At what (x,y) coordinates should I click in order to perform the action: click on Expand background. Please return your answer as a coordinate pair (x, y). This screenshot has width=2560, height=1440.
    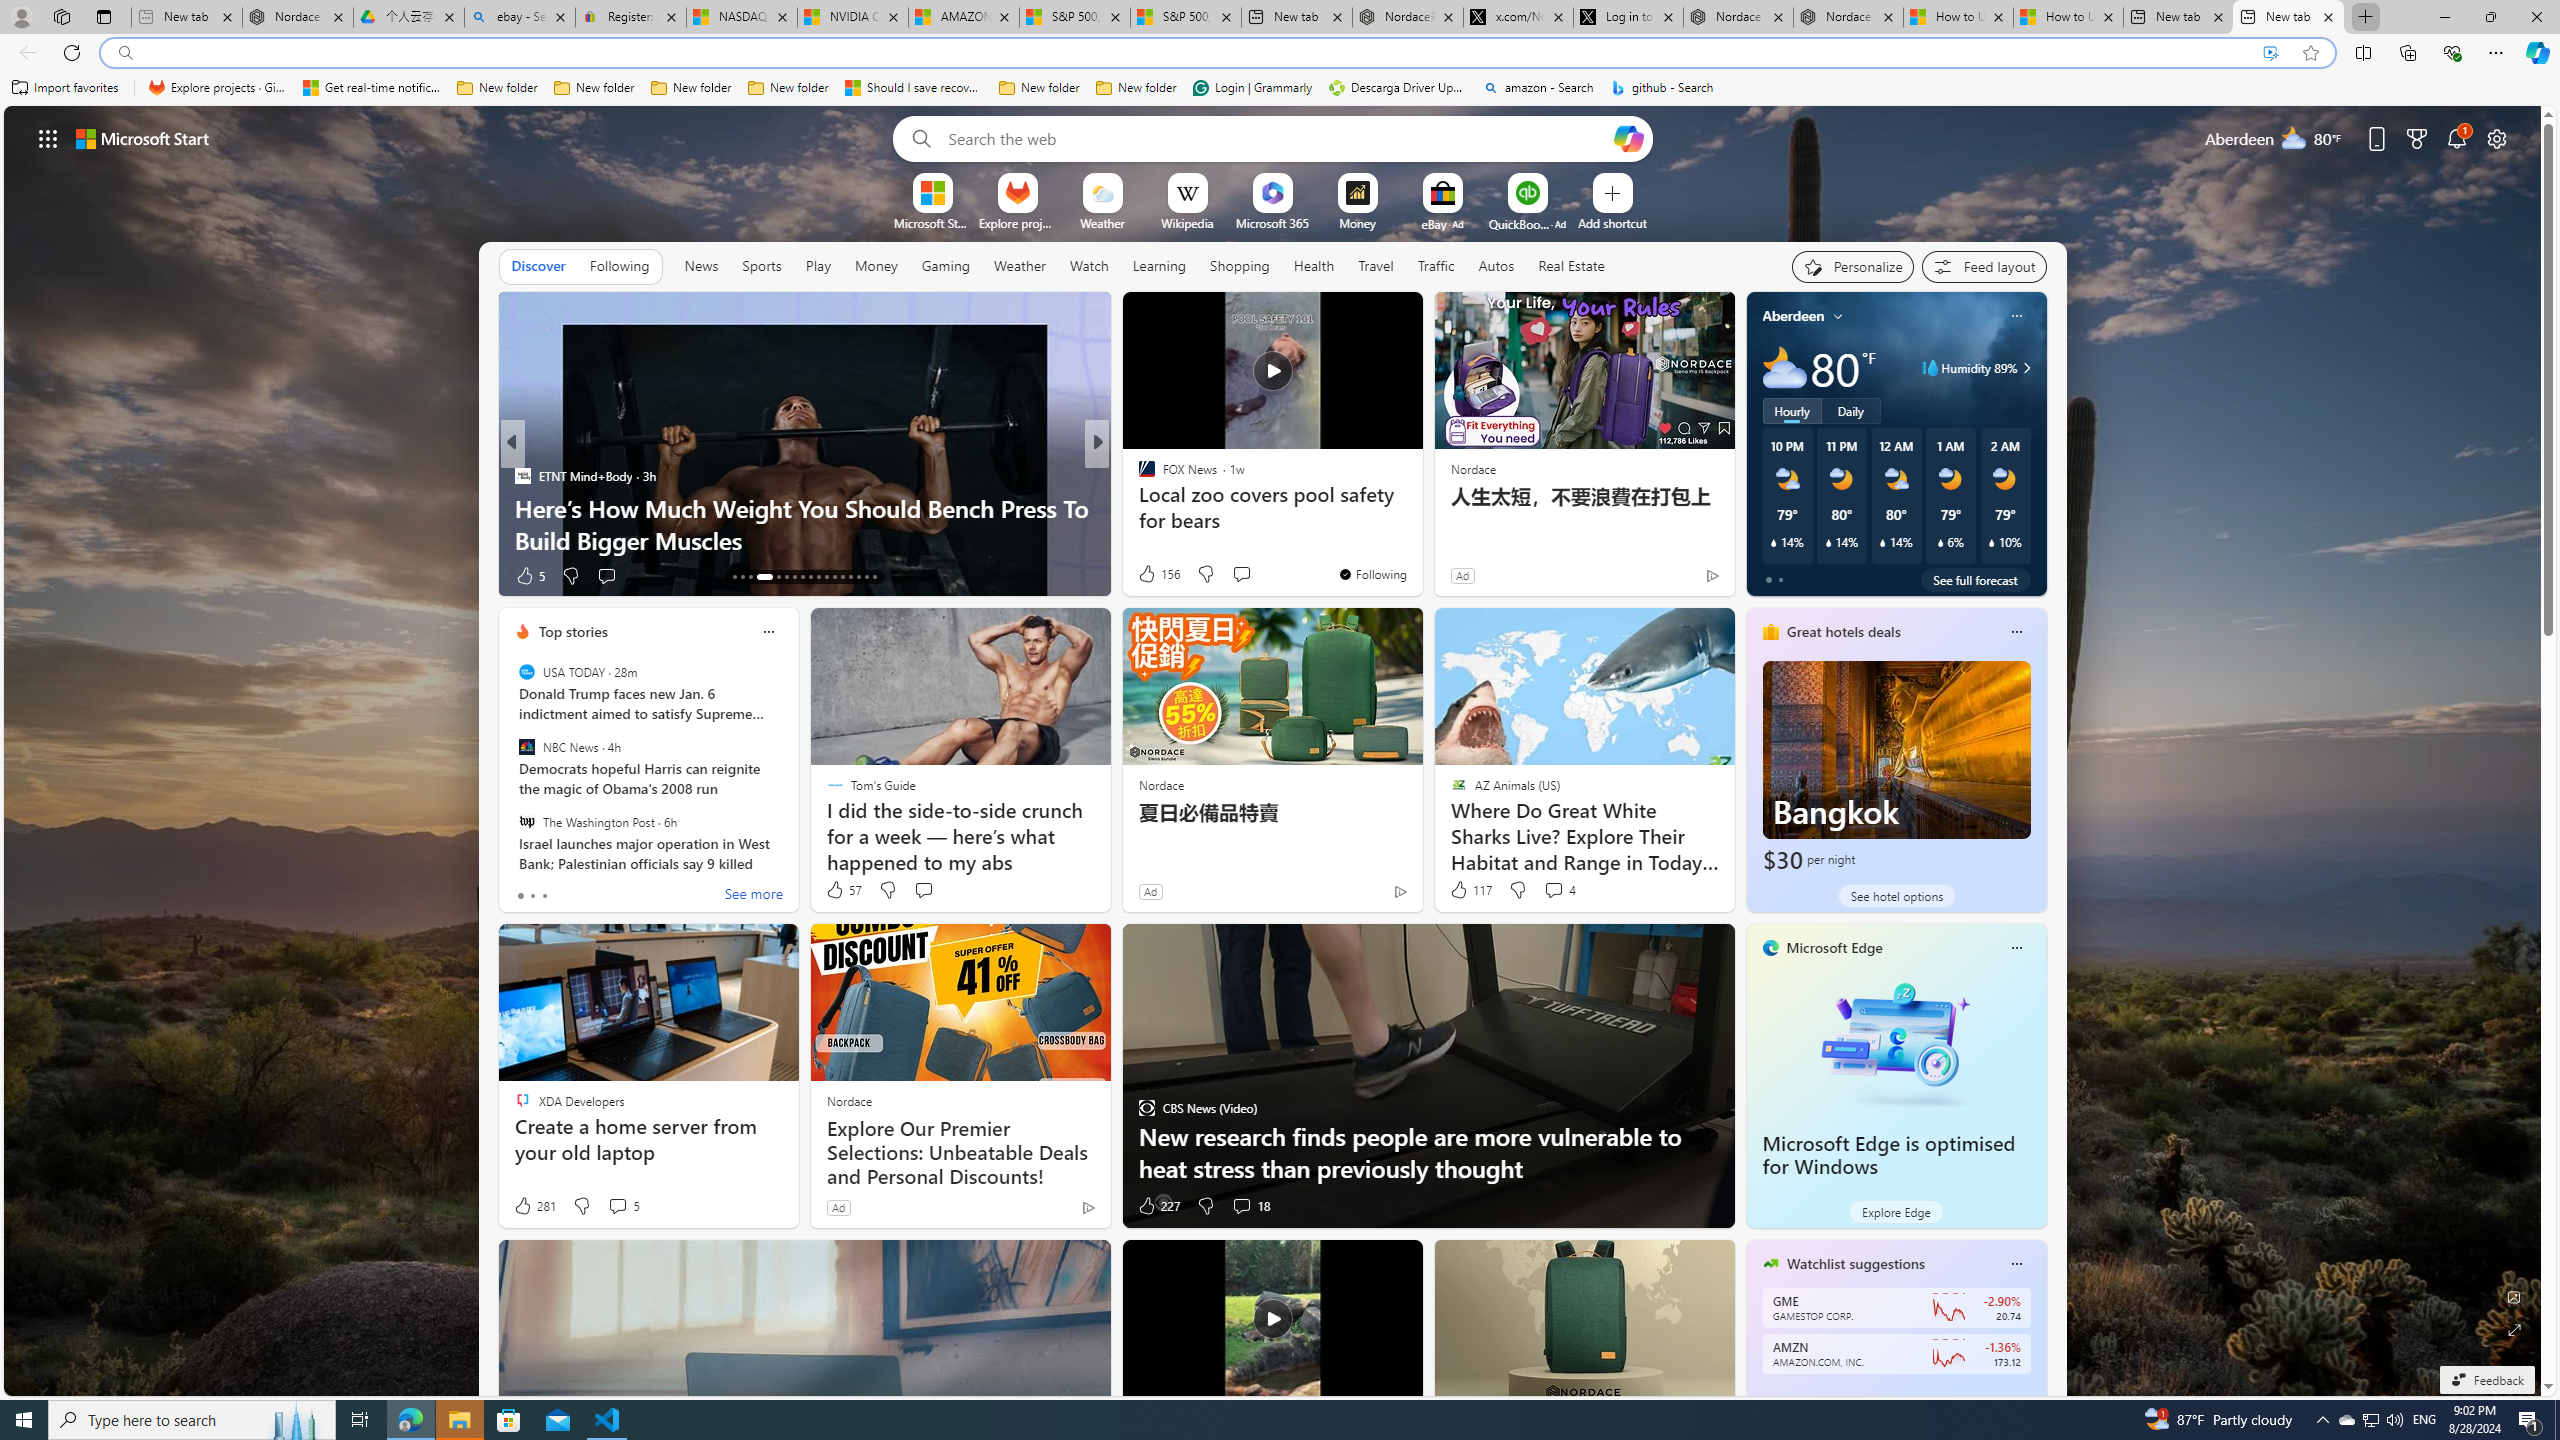
    Looking at the image, I should click on (2515, 1330).